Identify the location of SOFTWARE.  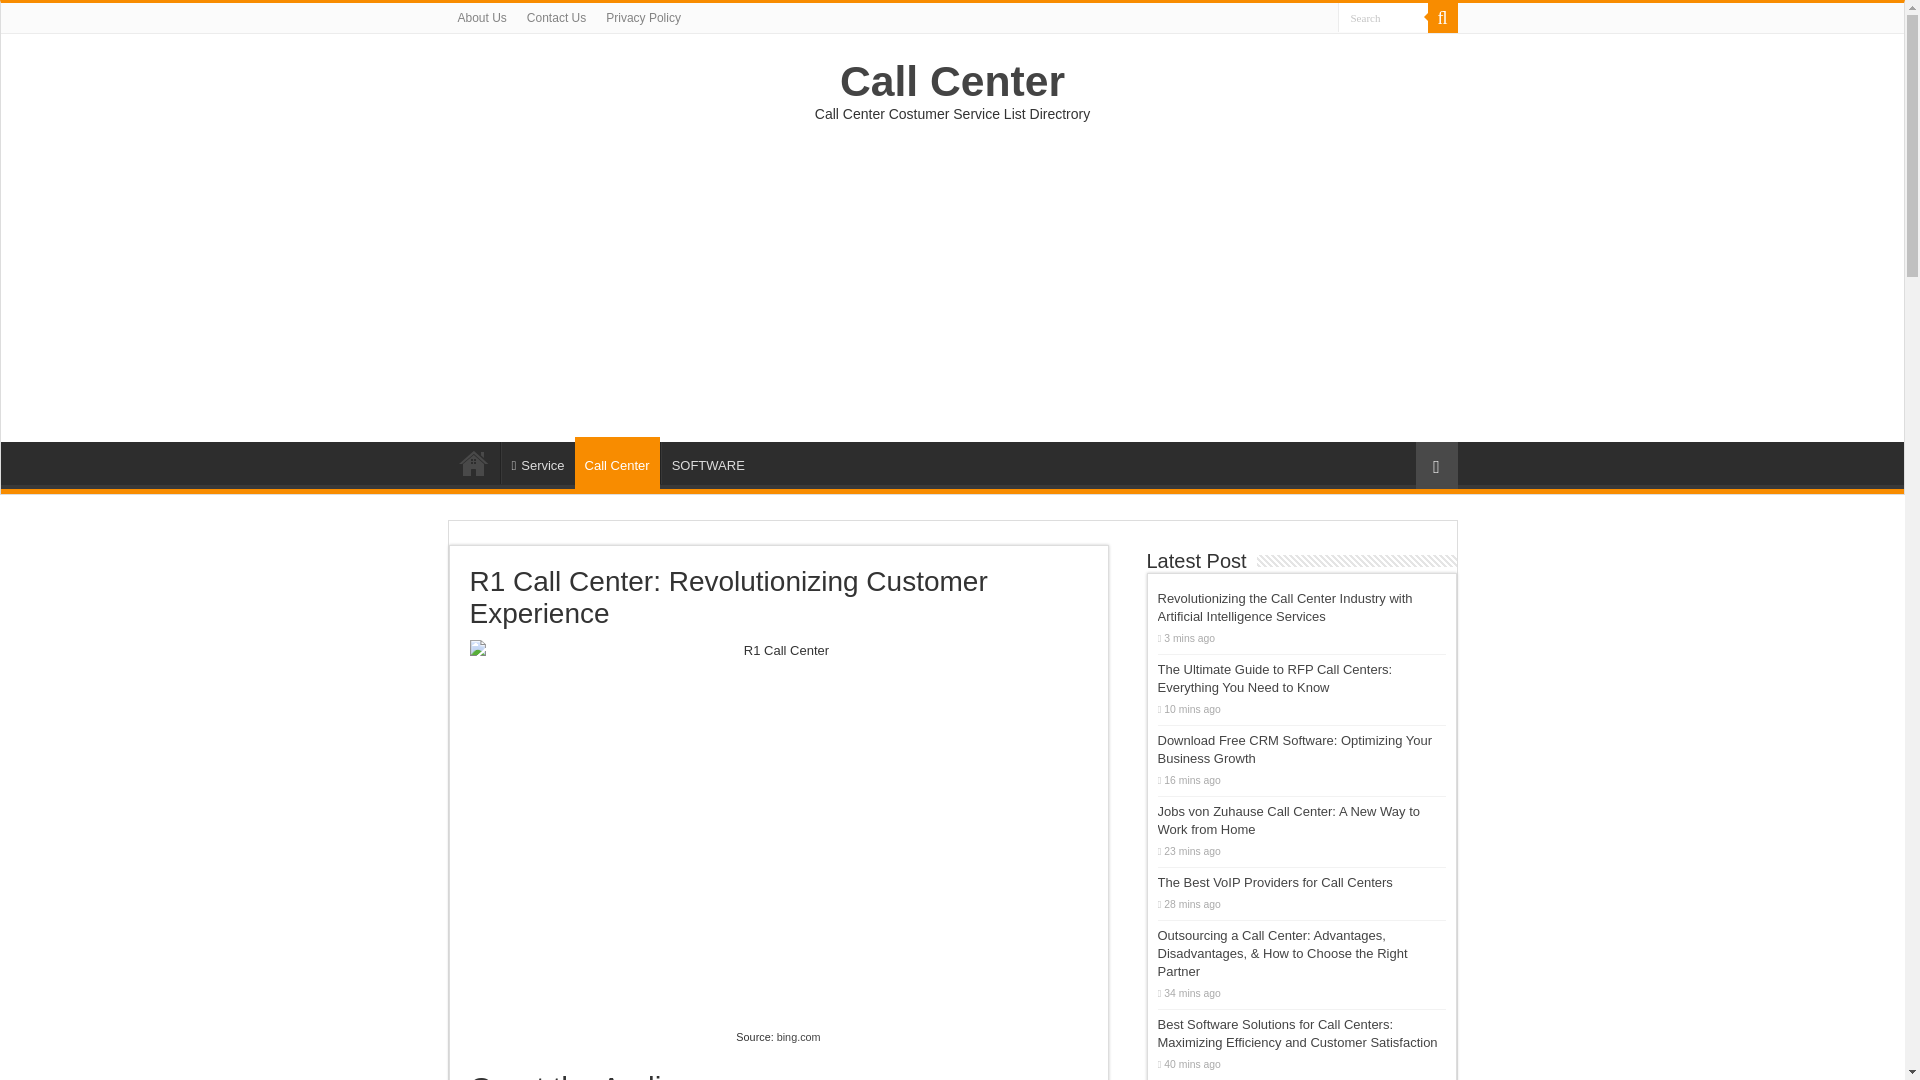
(707, 462).